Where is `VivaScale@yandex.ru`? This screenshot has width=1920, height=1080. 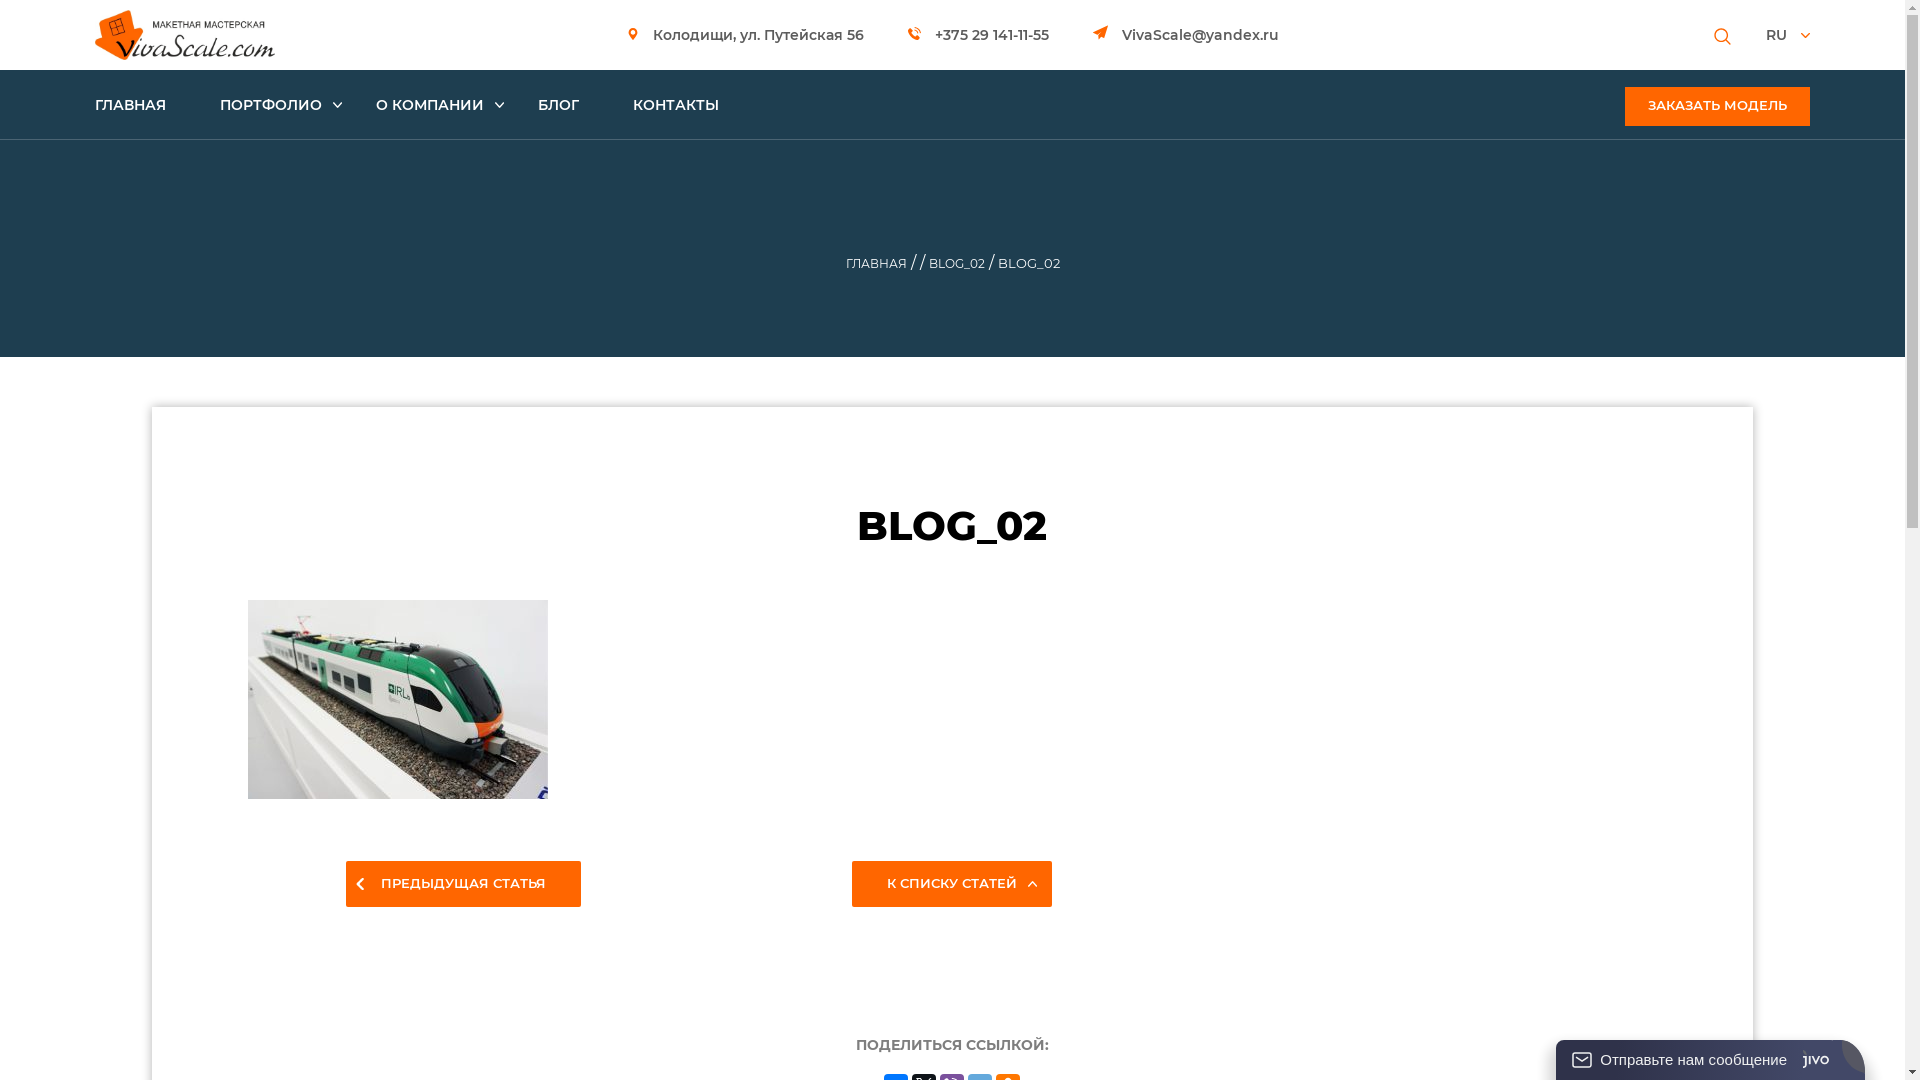
VivaScale@yandex.ru is located at coordinates (1185, 35).